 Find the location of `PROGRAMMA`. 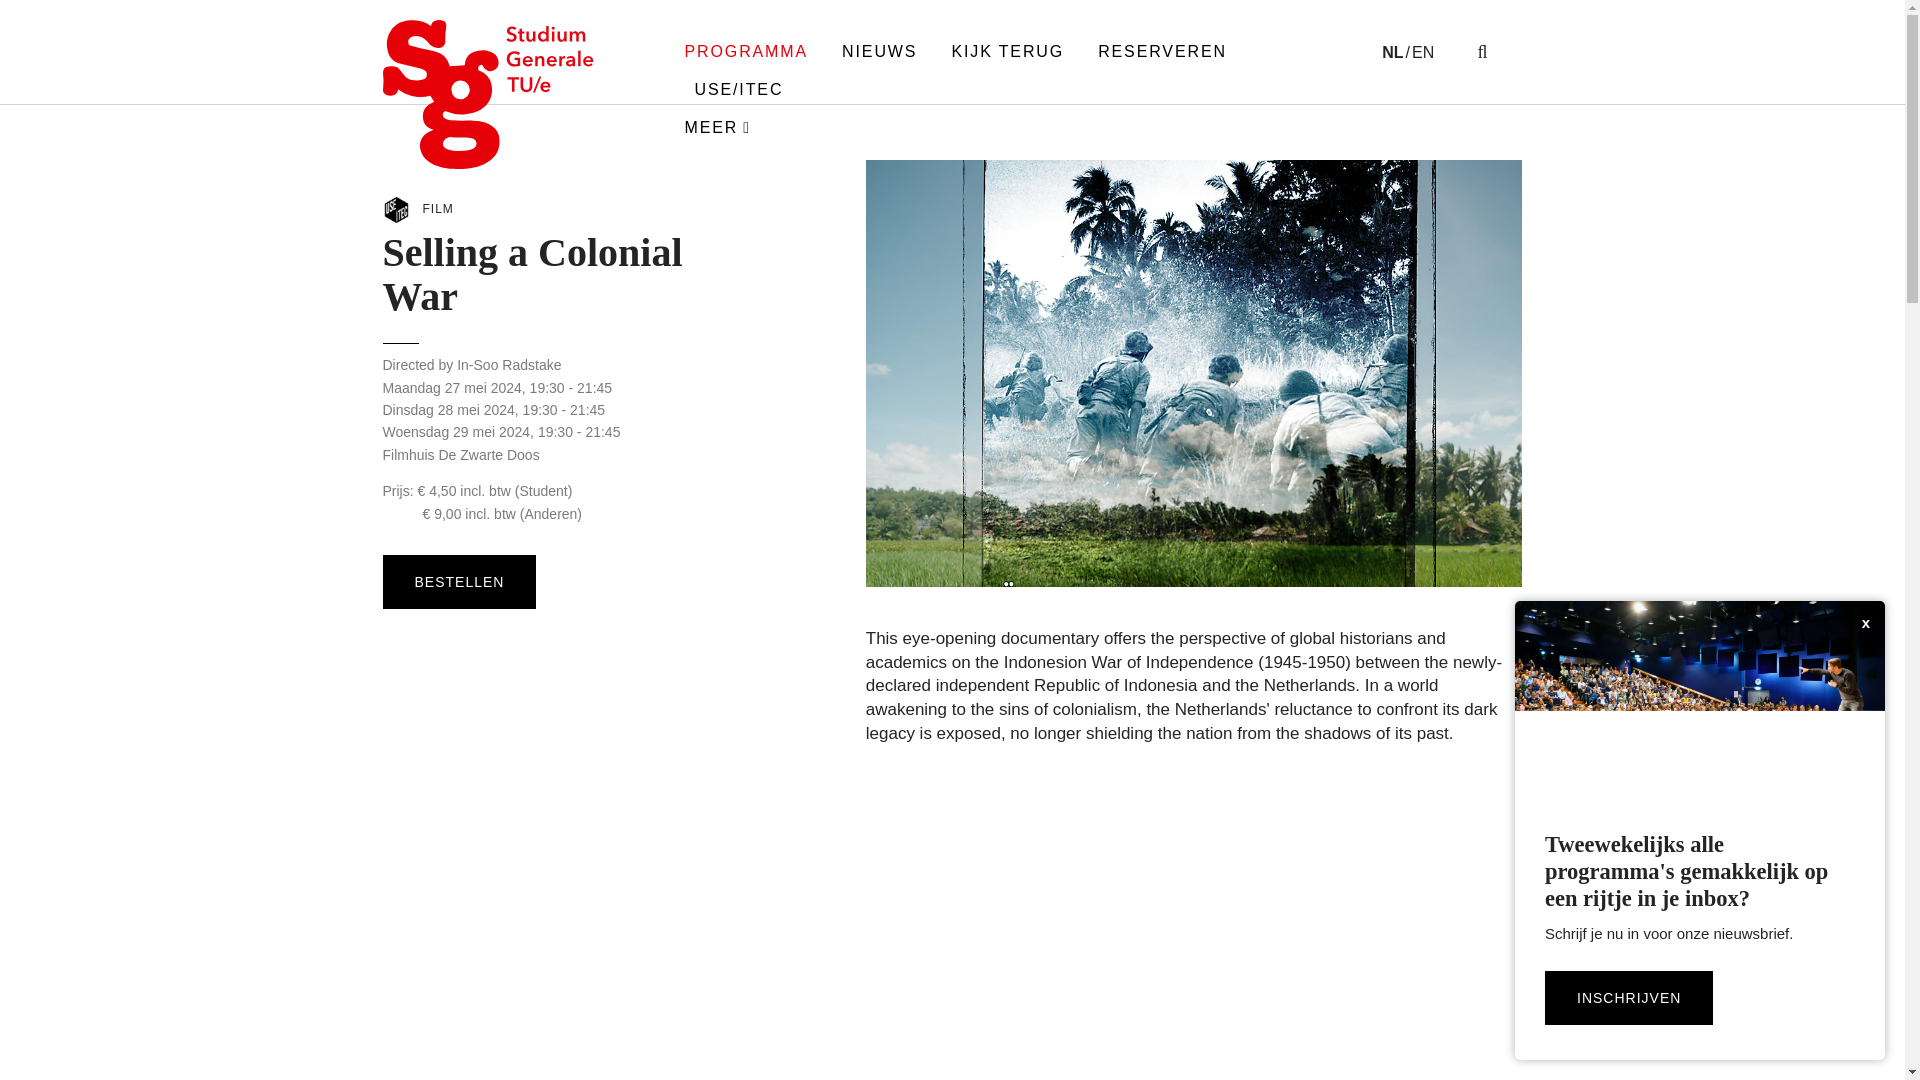

PROGRAMMA is located at coordinates (746, 52).